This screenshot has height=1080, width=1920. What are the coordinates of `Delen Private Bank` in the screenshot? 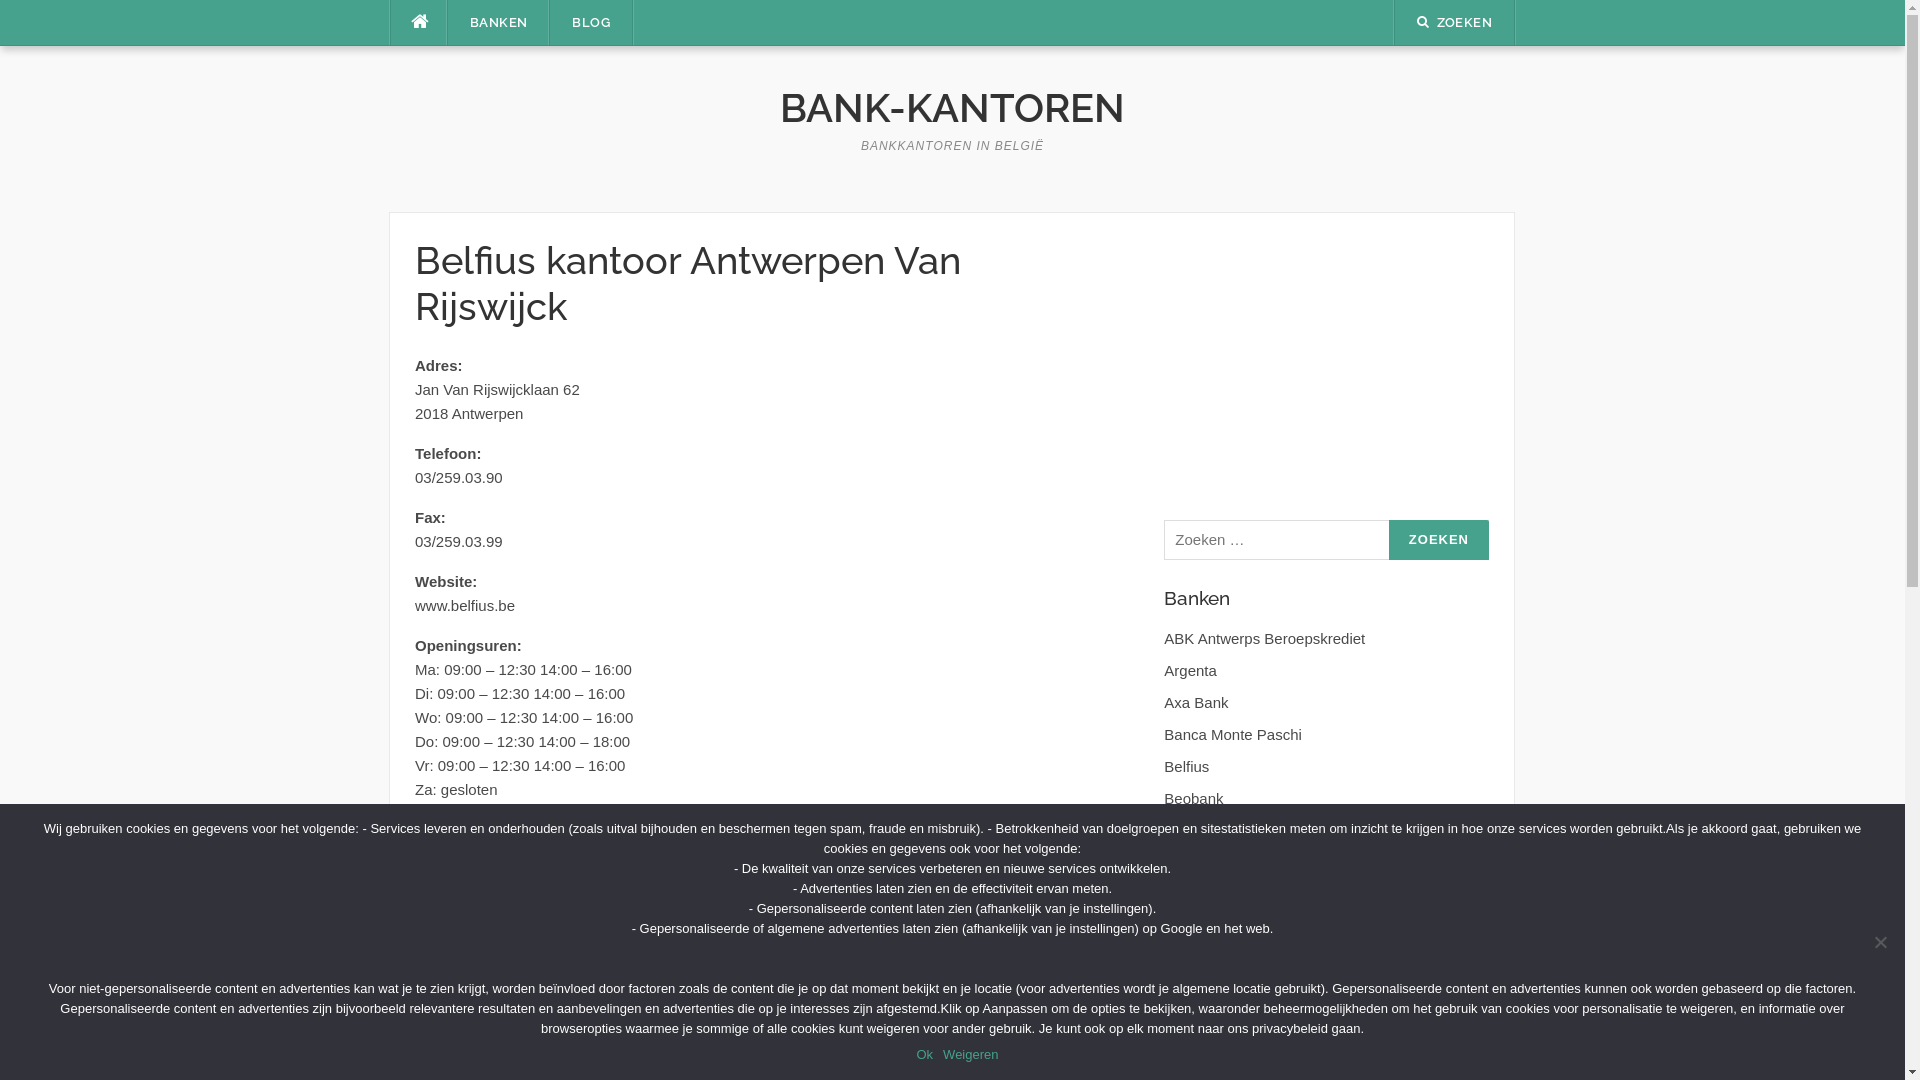 It's located at (1228, 1022).